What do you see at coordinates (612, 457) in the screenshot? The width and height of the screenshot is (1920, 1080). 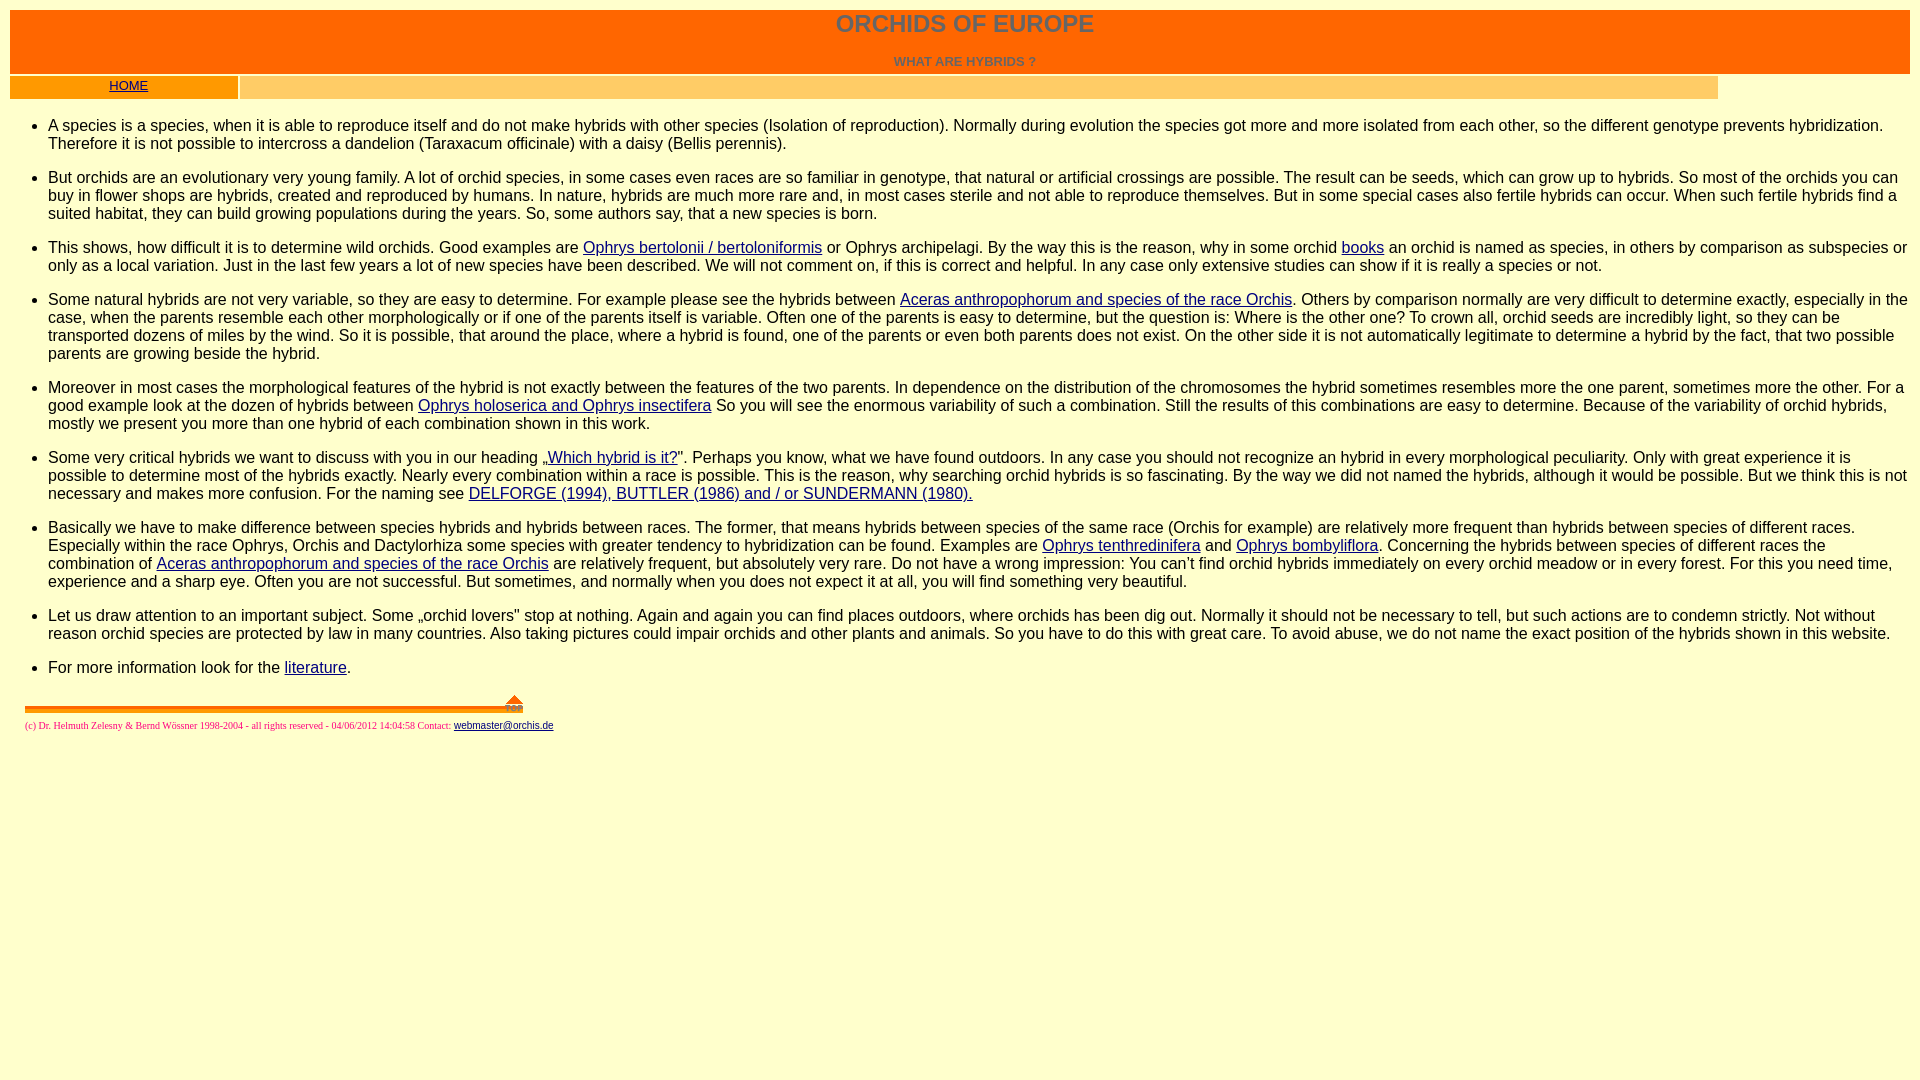 I see `Which hybrid is it?` at bounding box center [612, 457].